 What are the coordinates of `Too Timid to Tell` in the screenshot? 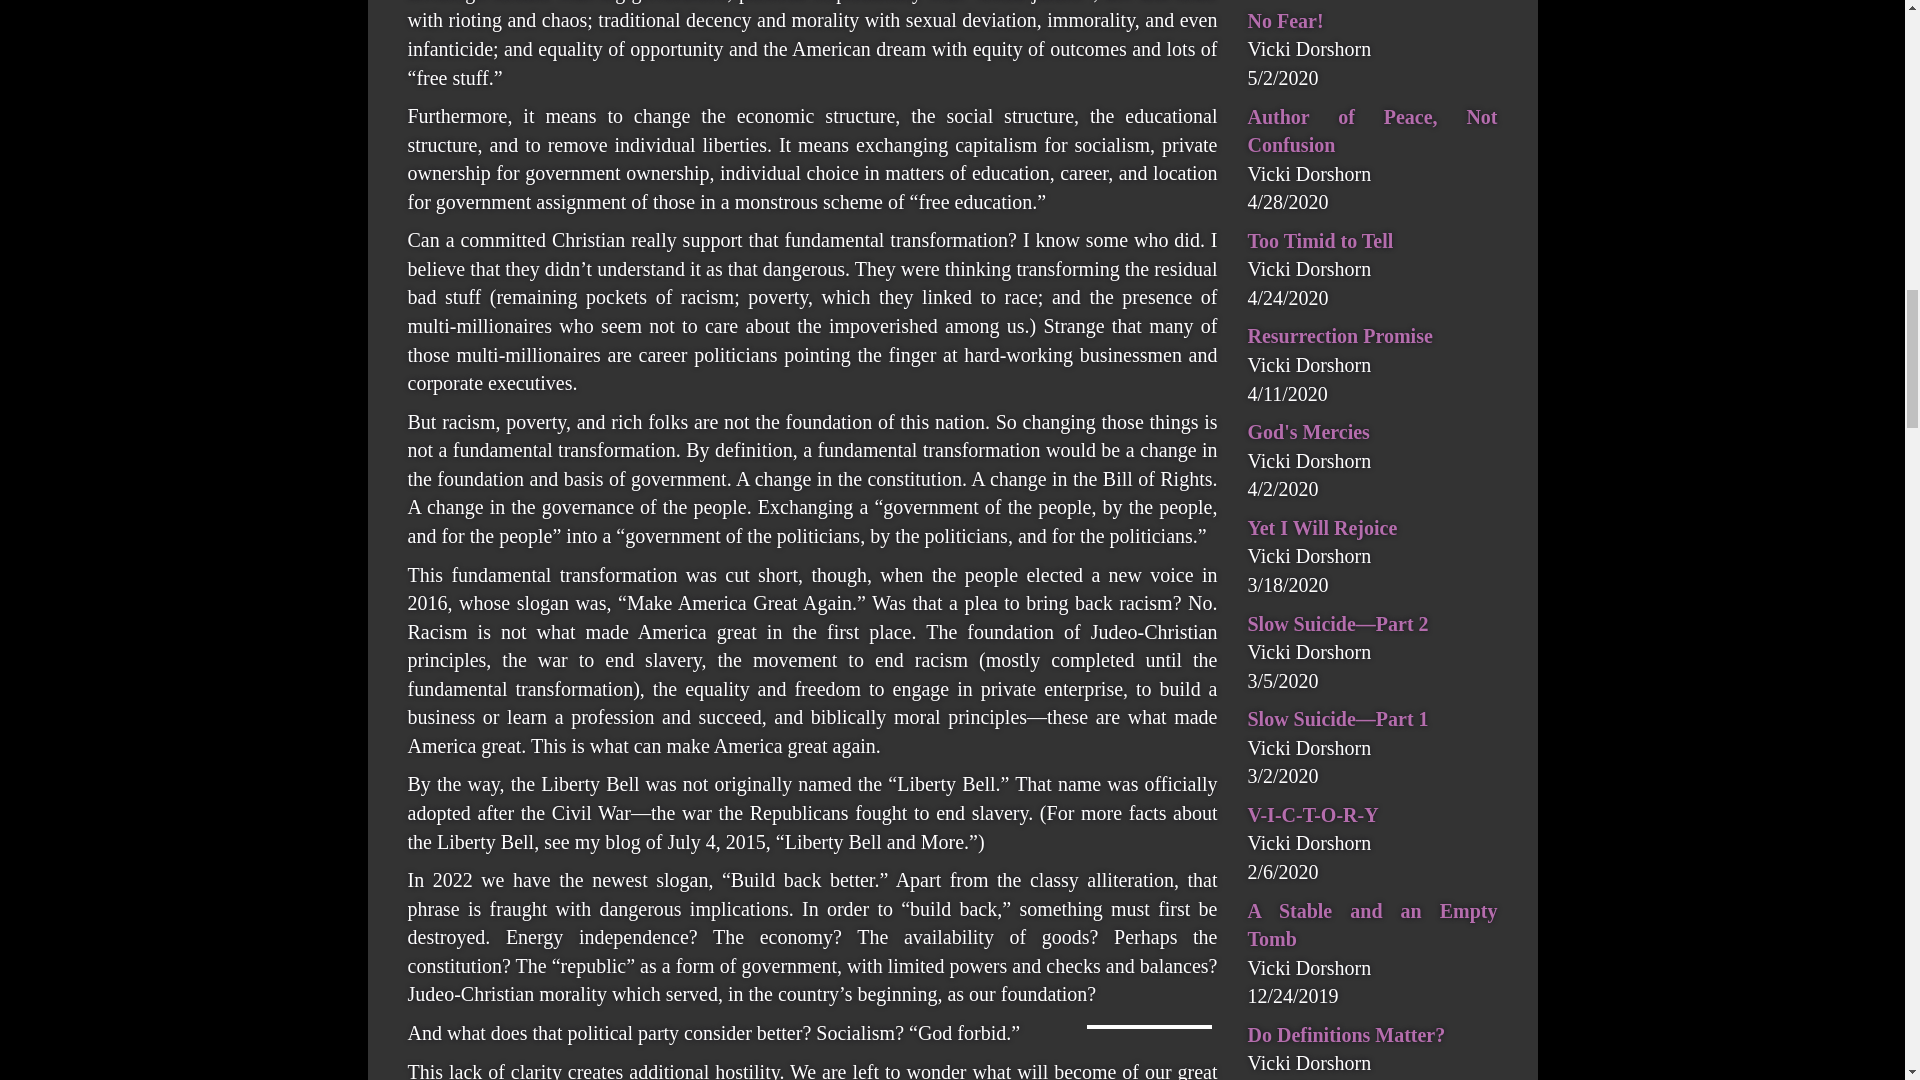 It's located at (1320, 240).